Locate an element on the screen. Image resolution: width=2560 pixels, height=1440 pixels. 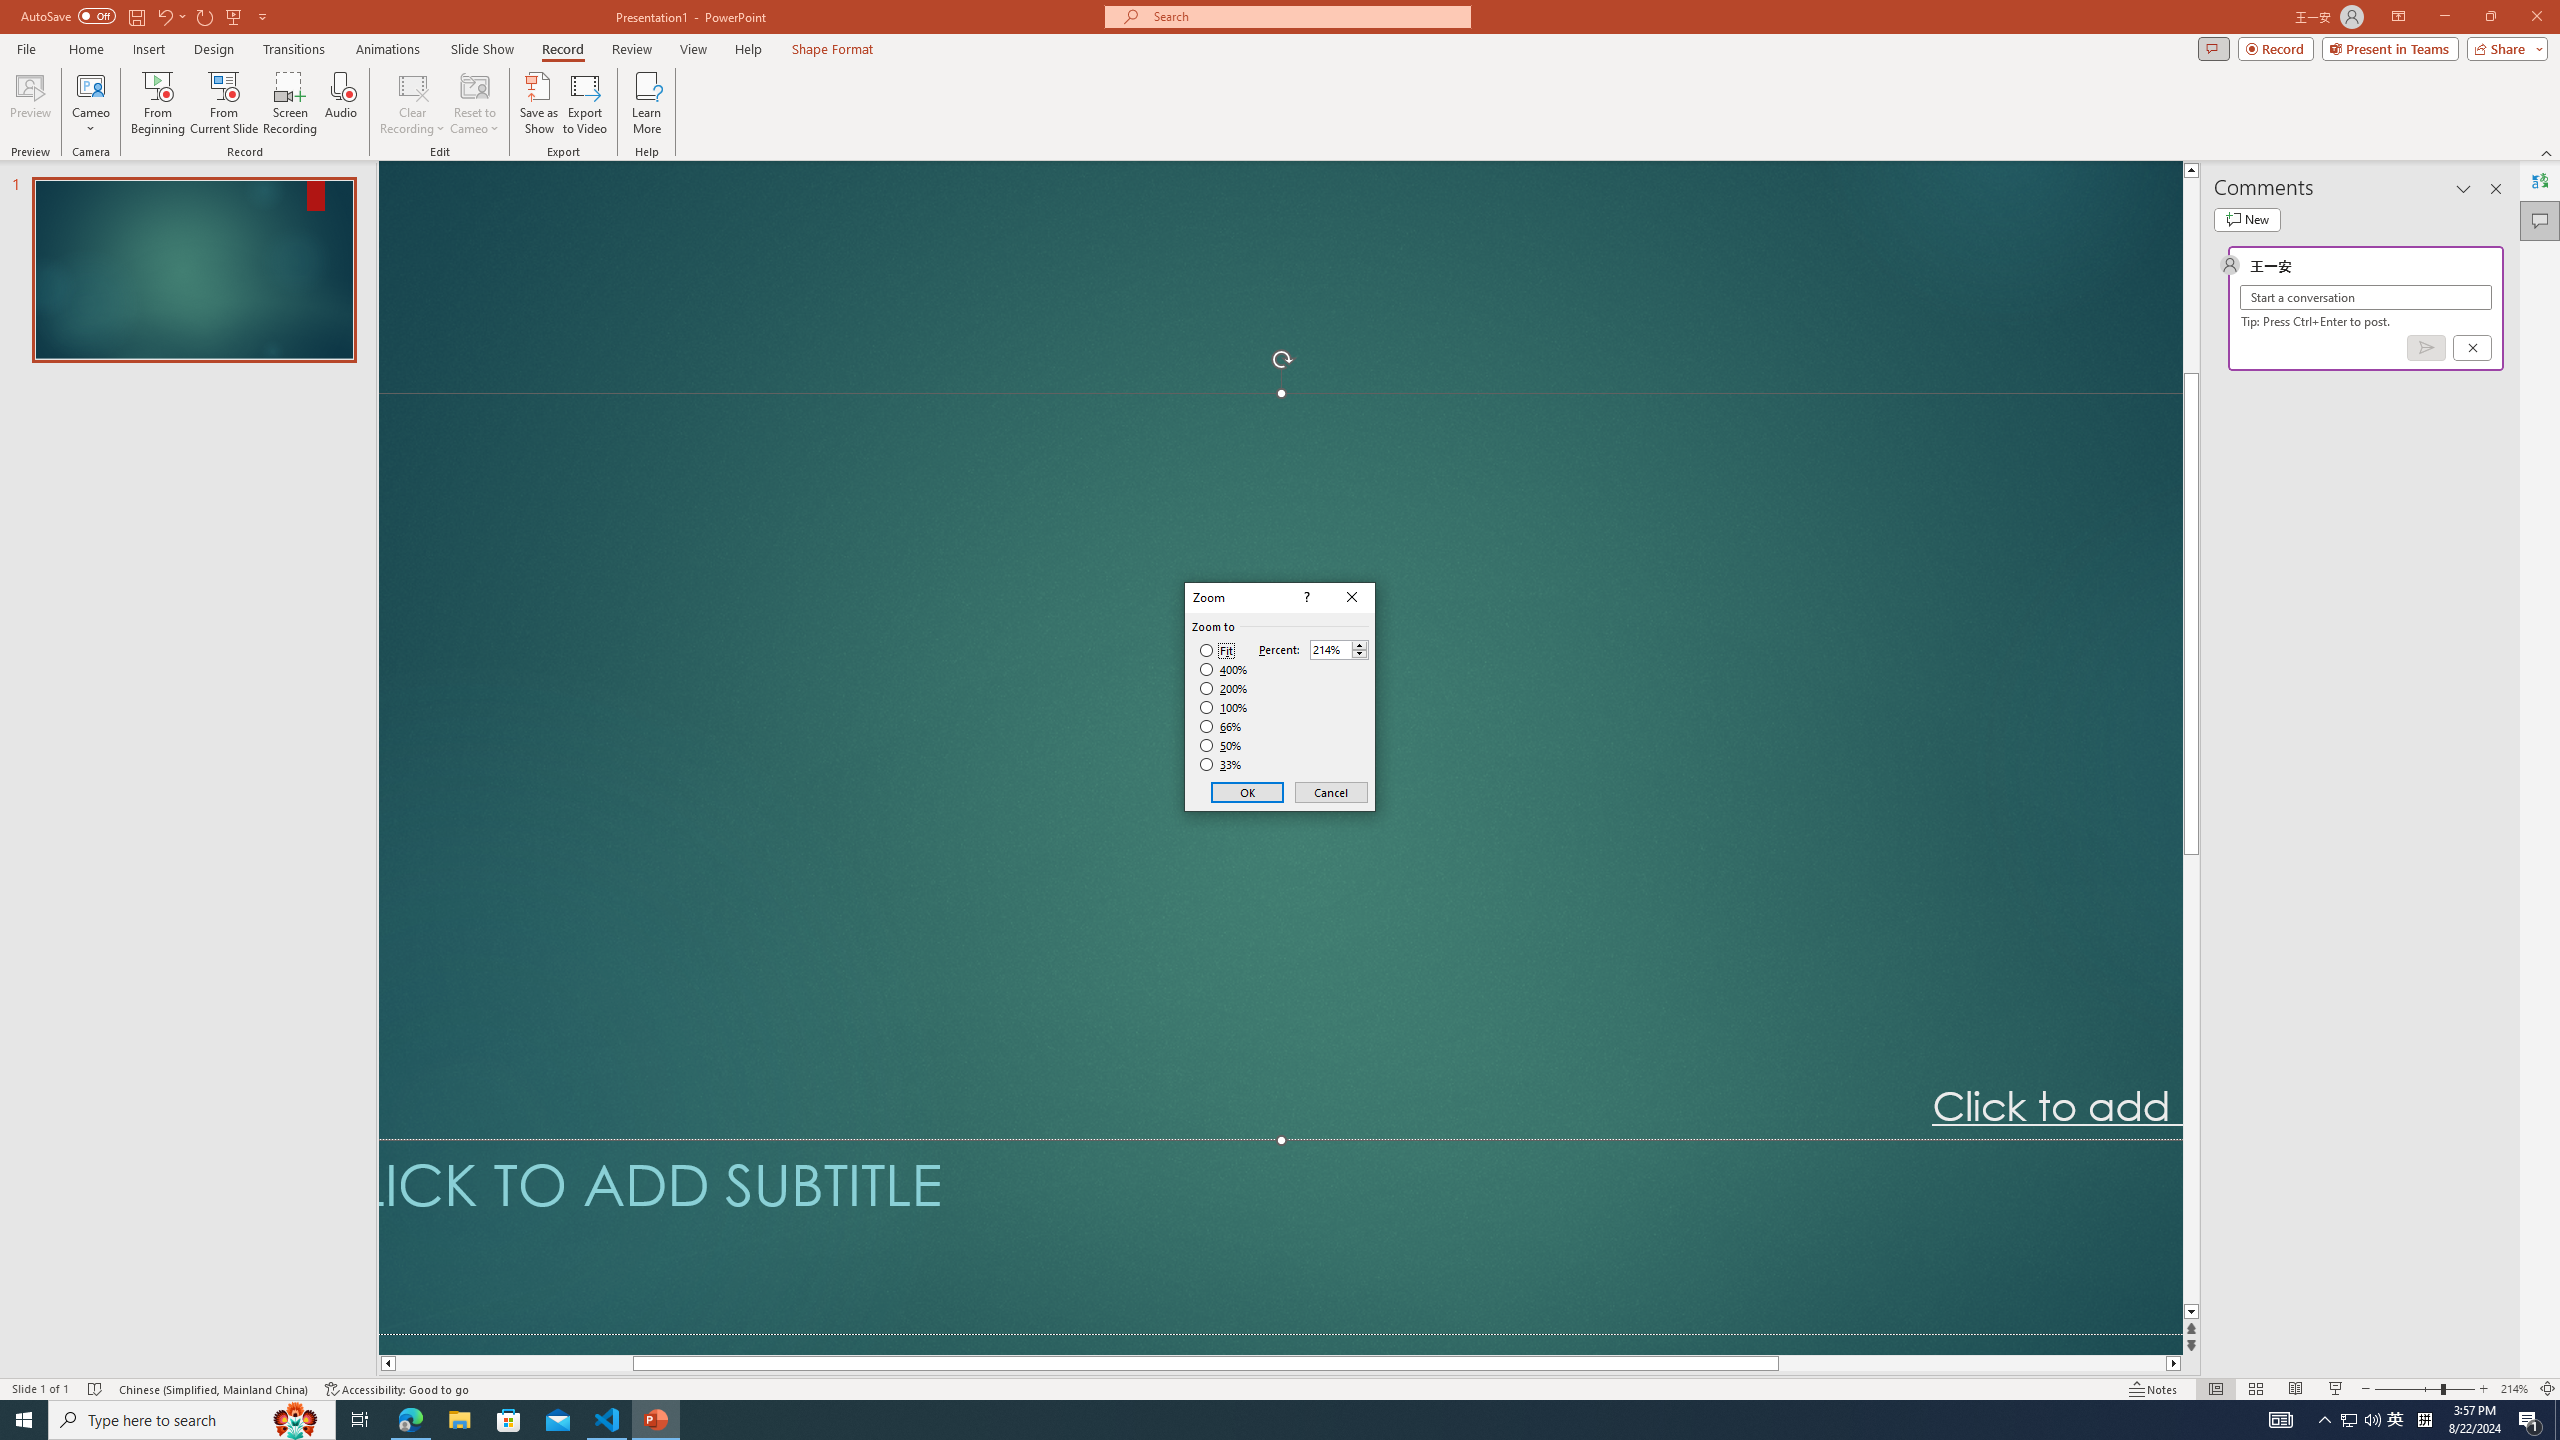
Running applications is located at coordinates (1244, 1420).